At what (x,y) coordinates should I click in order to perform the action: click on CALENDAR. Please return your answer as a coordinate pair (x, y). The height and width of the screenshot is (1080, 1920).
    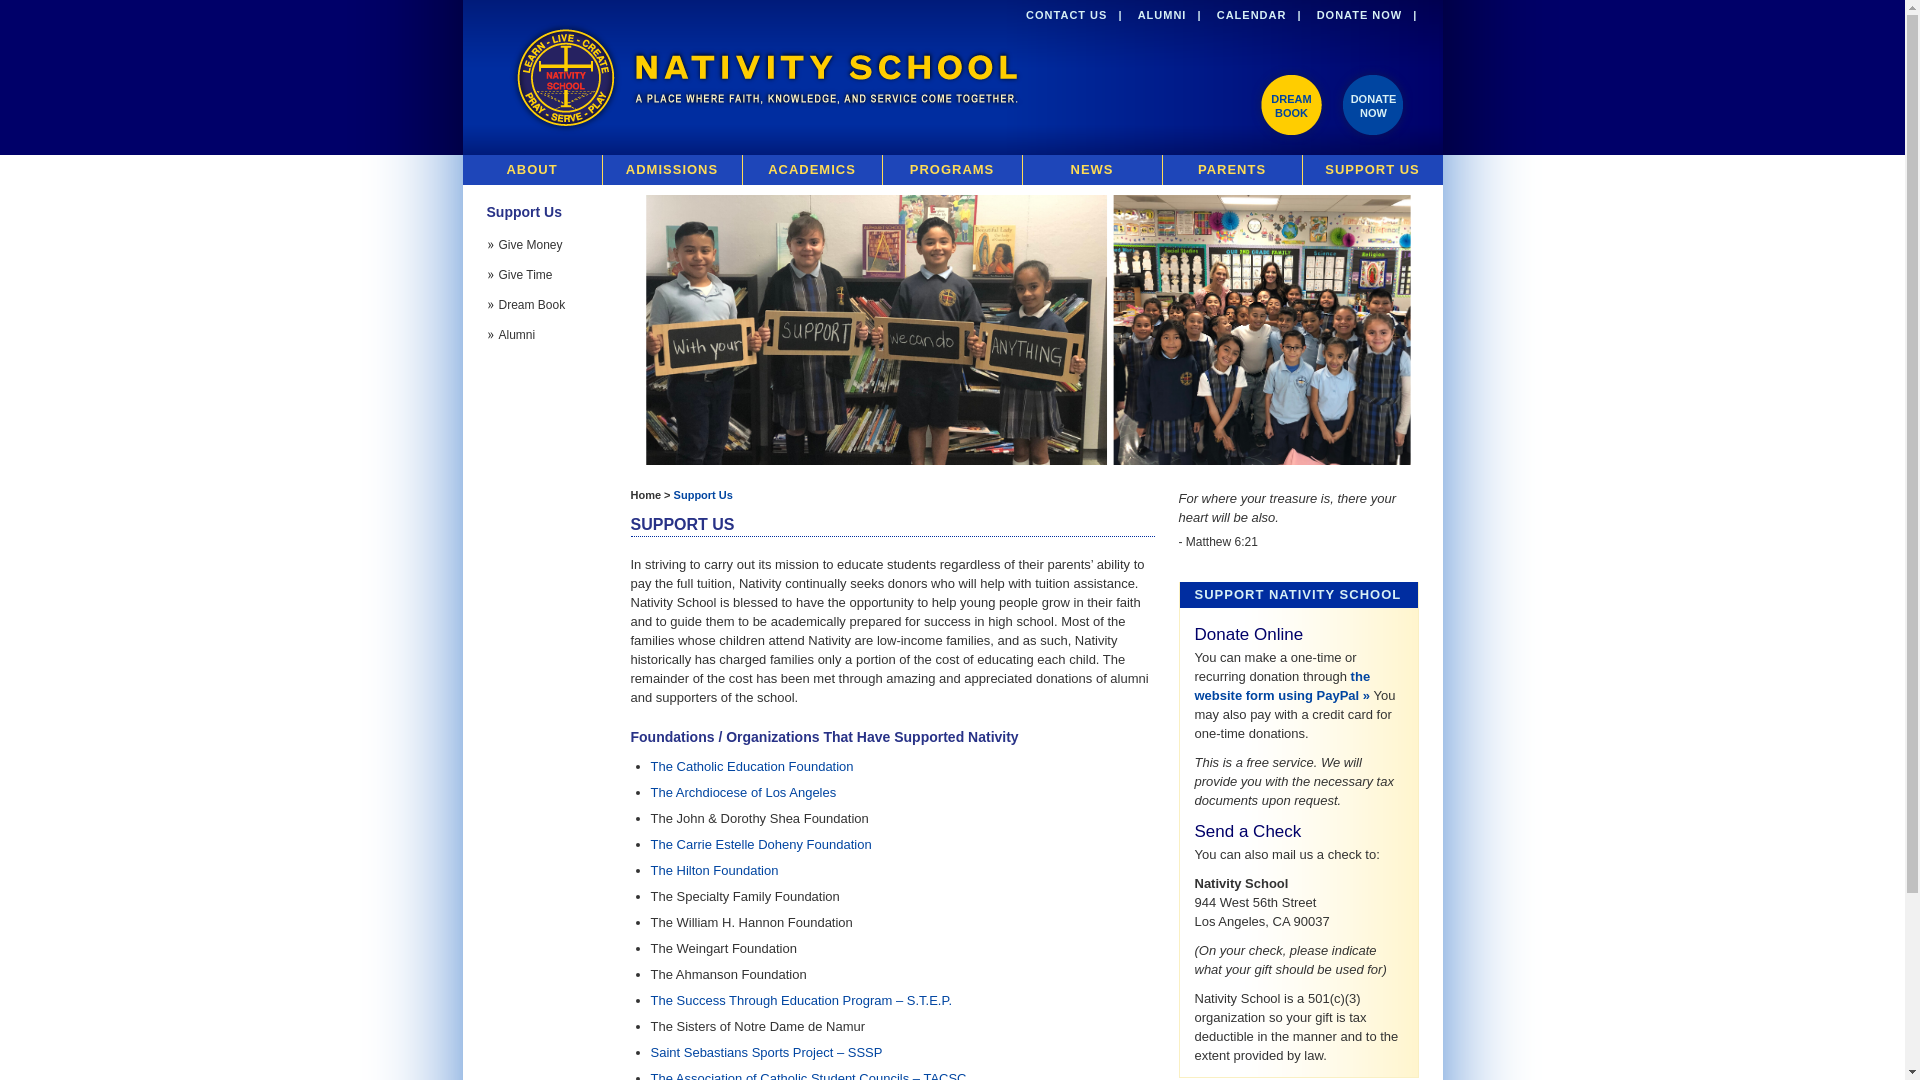
    Looking at the image, I should click on (703, 495).